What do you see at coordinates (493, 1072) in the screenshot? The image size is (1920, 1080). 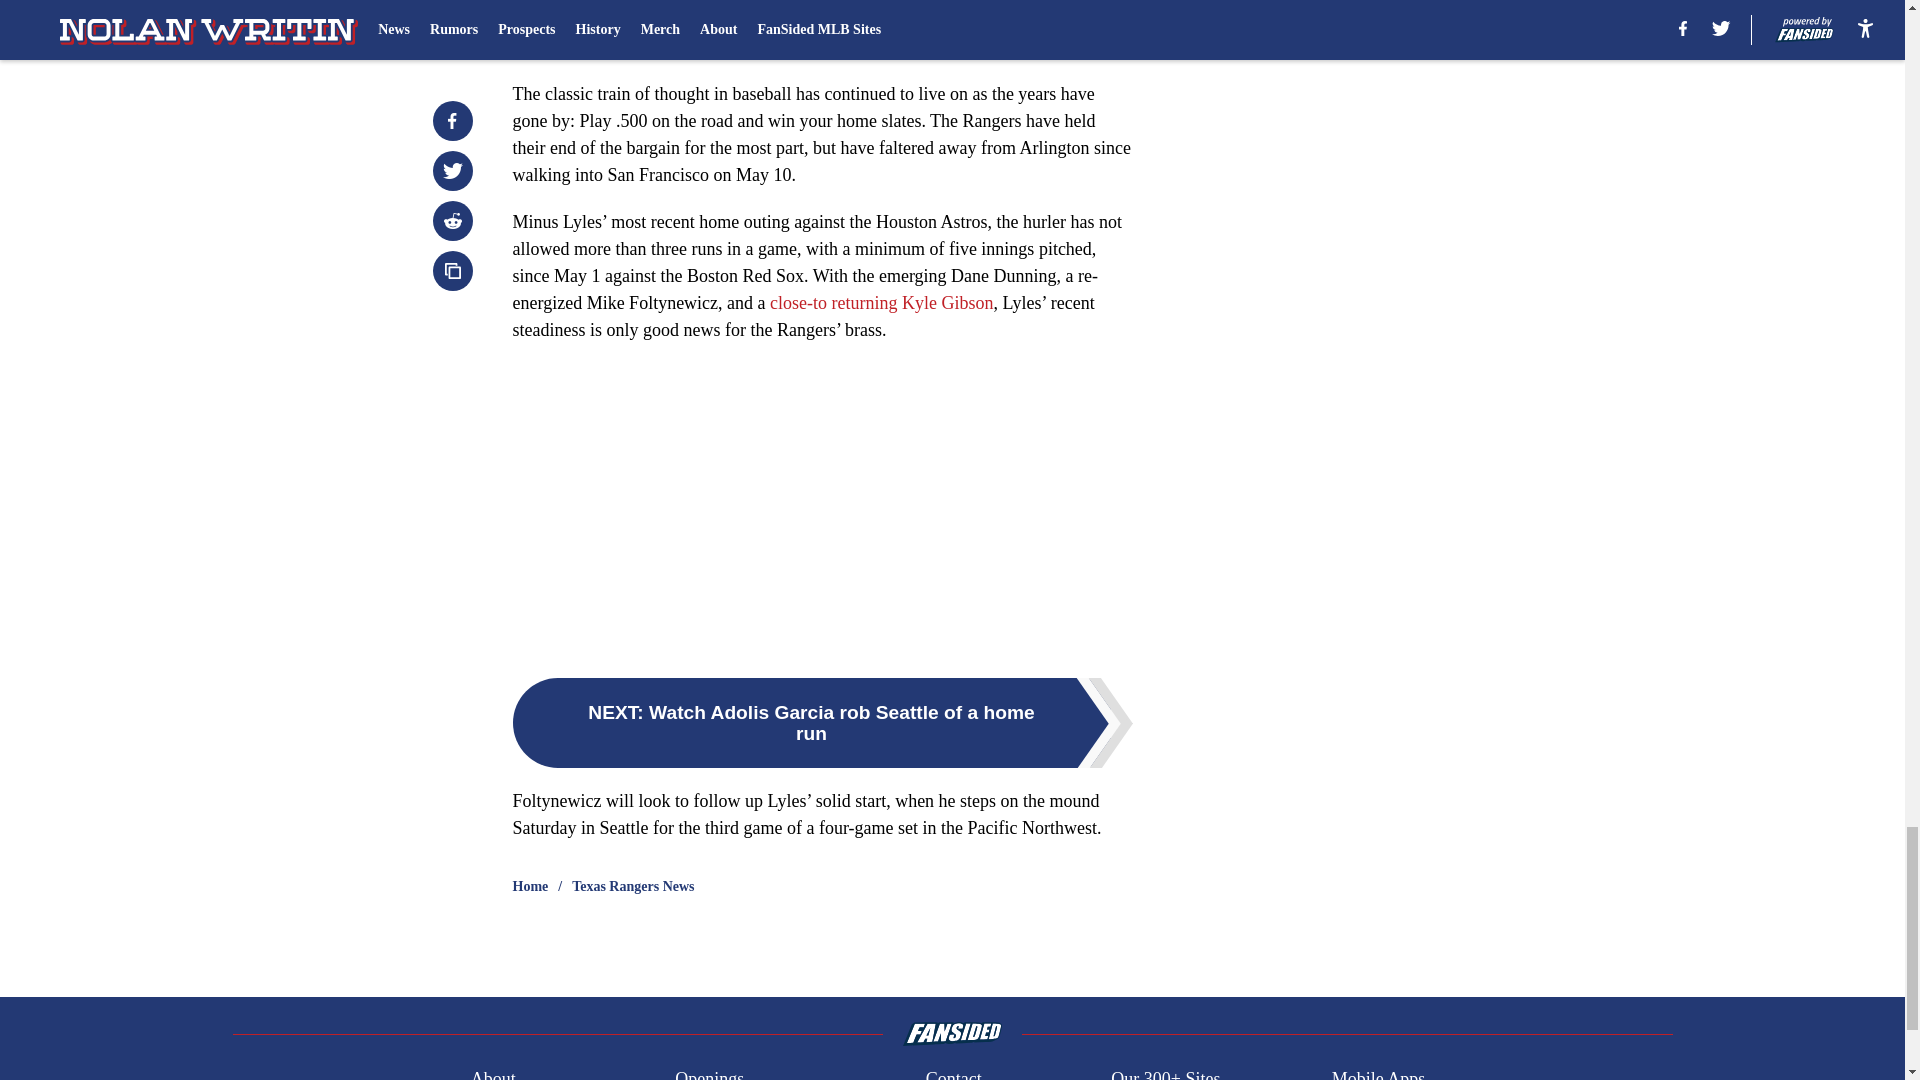 I see `About` at bounding box center [493, 1072].